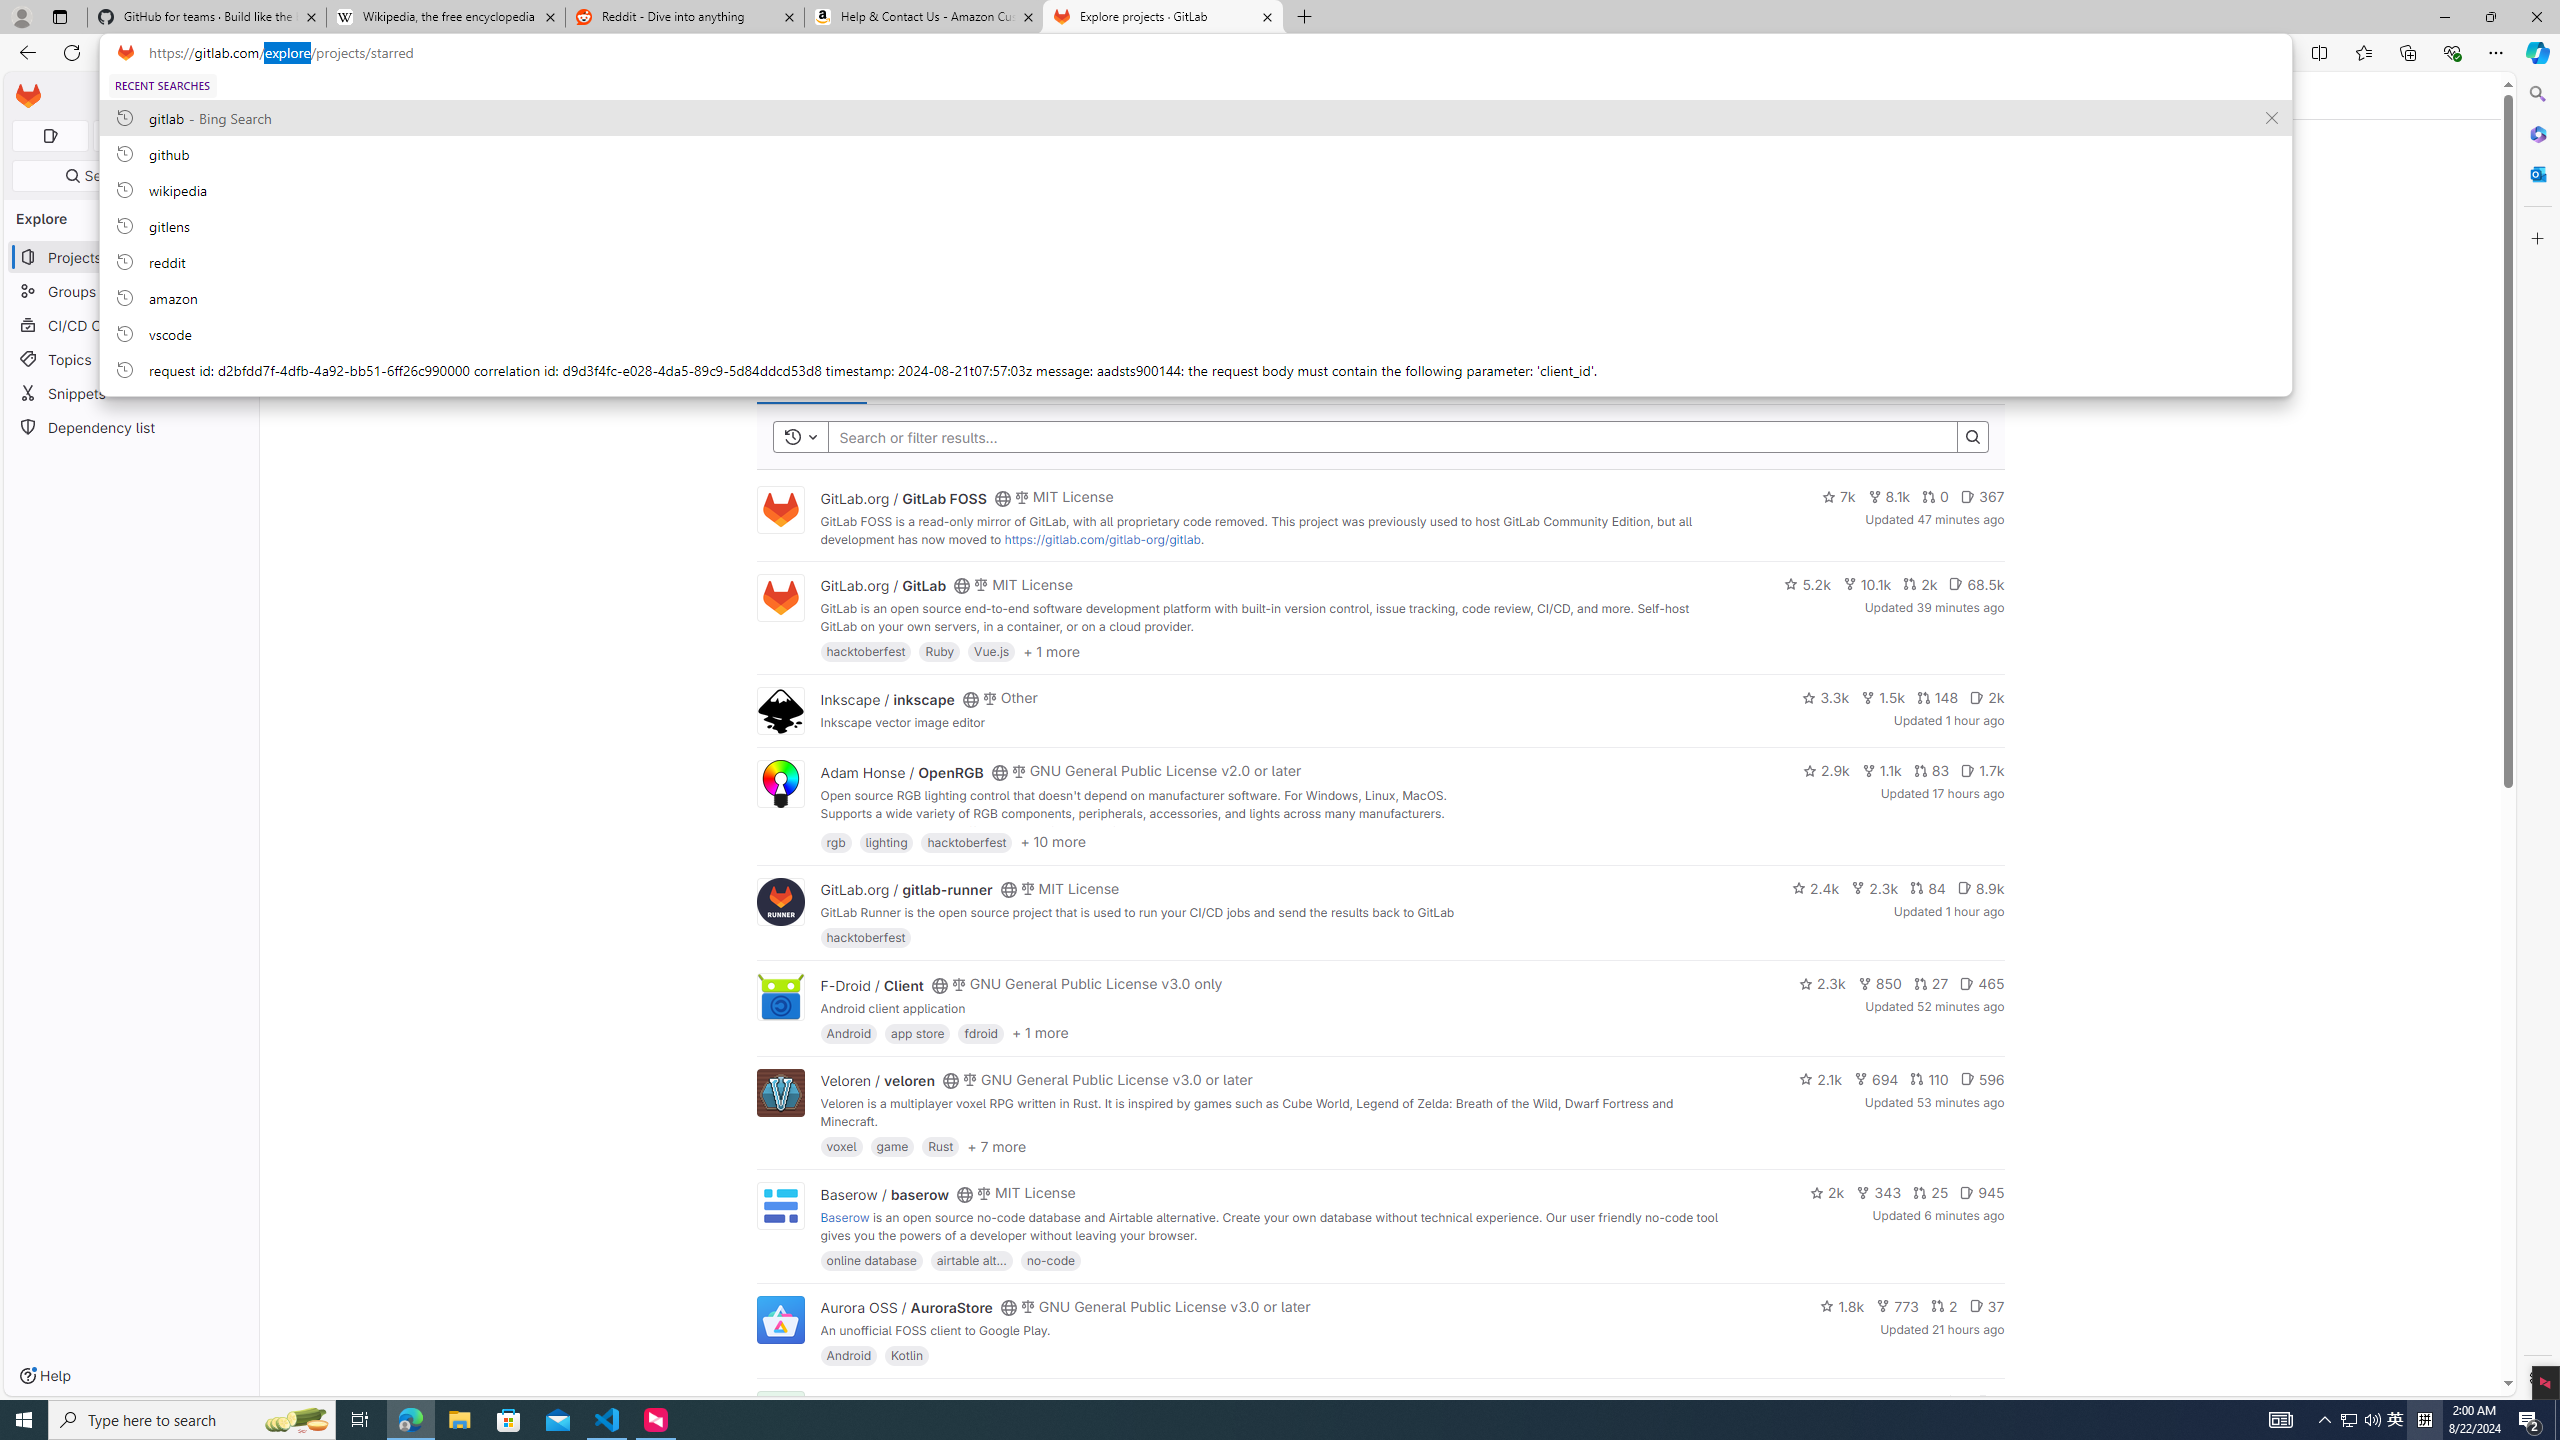 This screenshot has width=2560, height=1440. Describe the element at coordinates (1838, 497) in the screenshot. I see `7k` at that location.